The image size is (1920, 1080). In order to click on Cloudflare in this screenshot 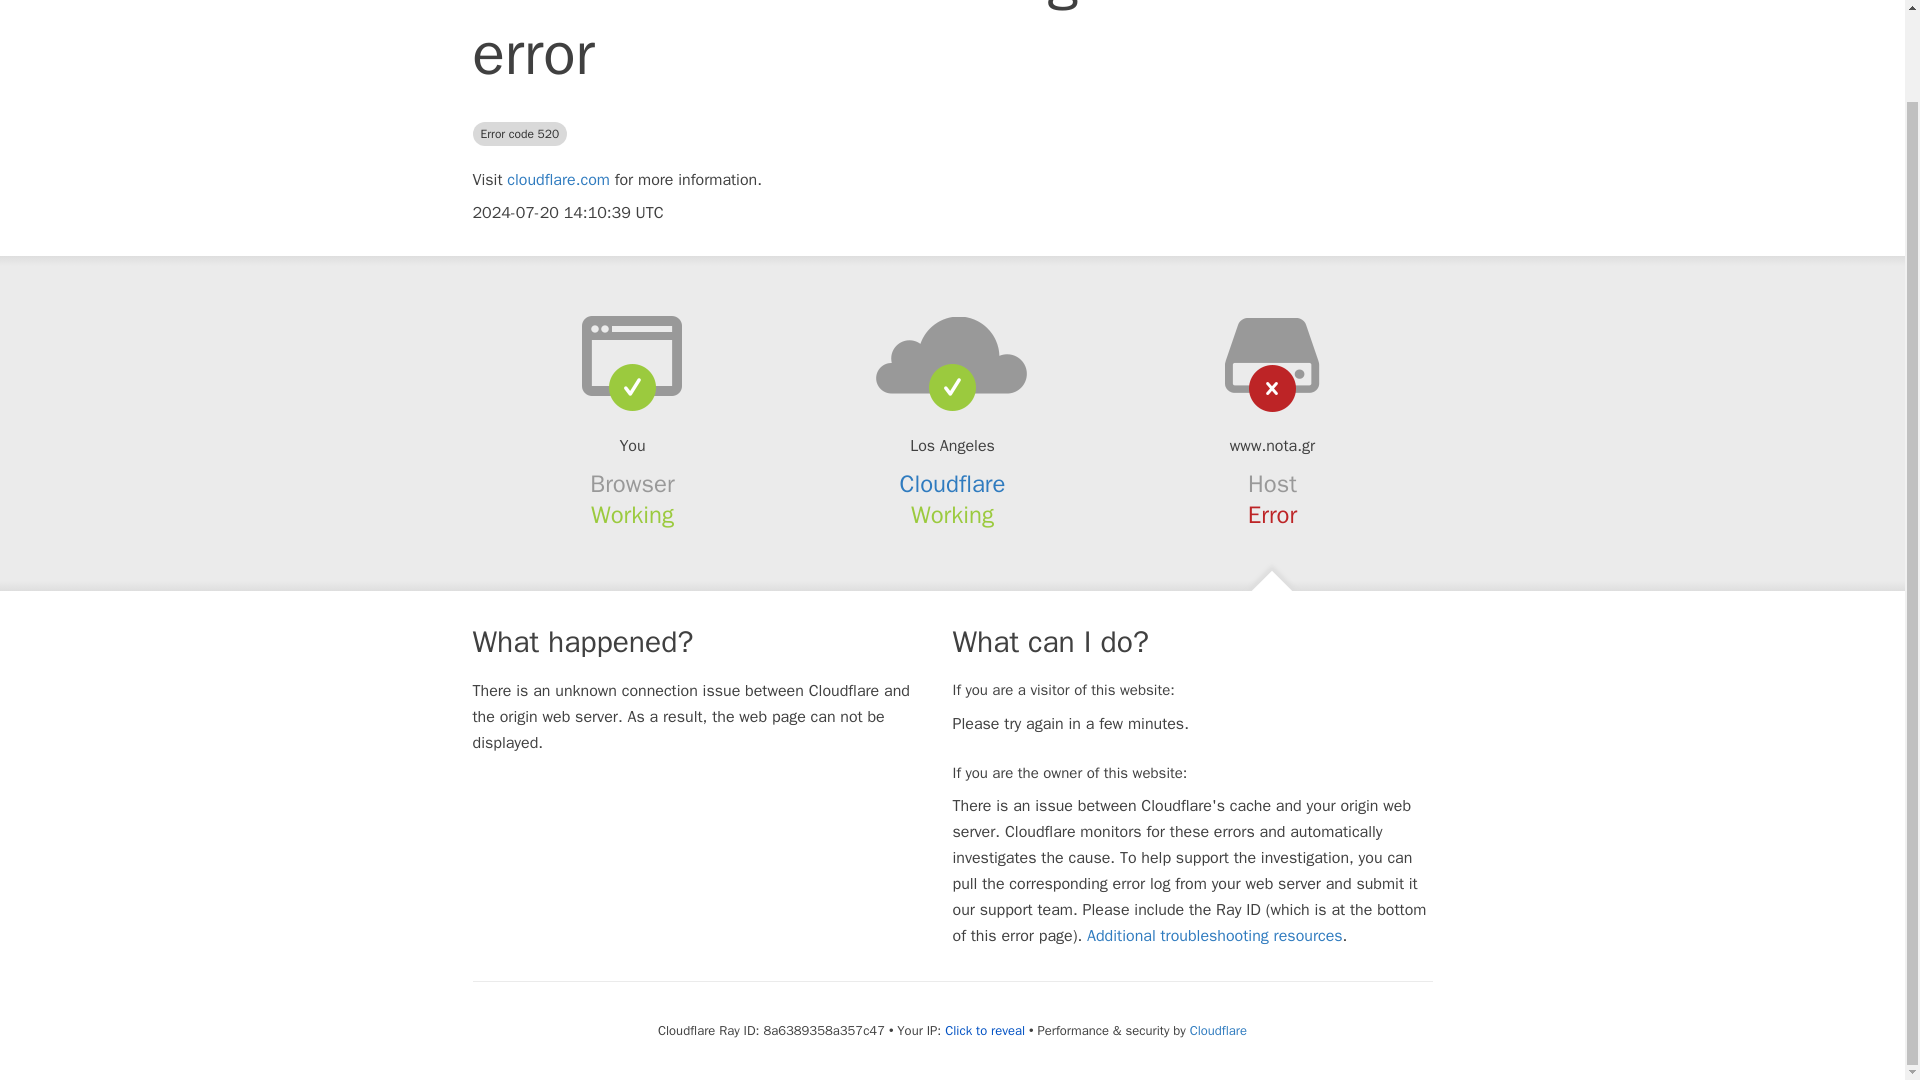, I will do `click(1218, 1030)`.